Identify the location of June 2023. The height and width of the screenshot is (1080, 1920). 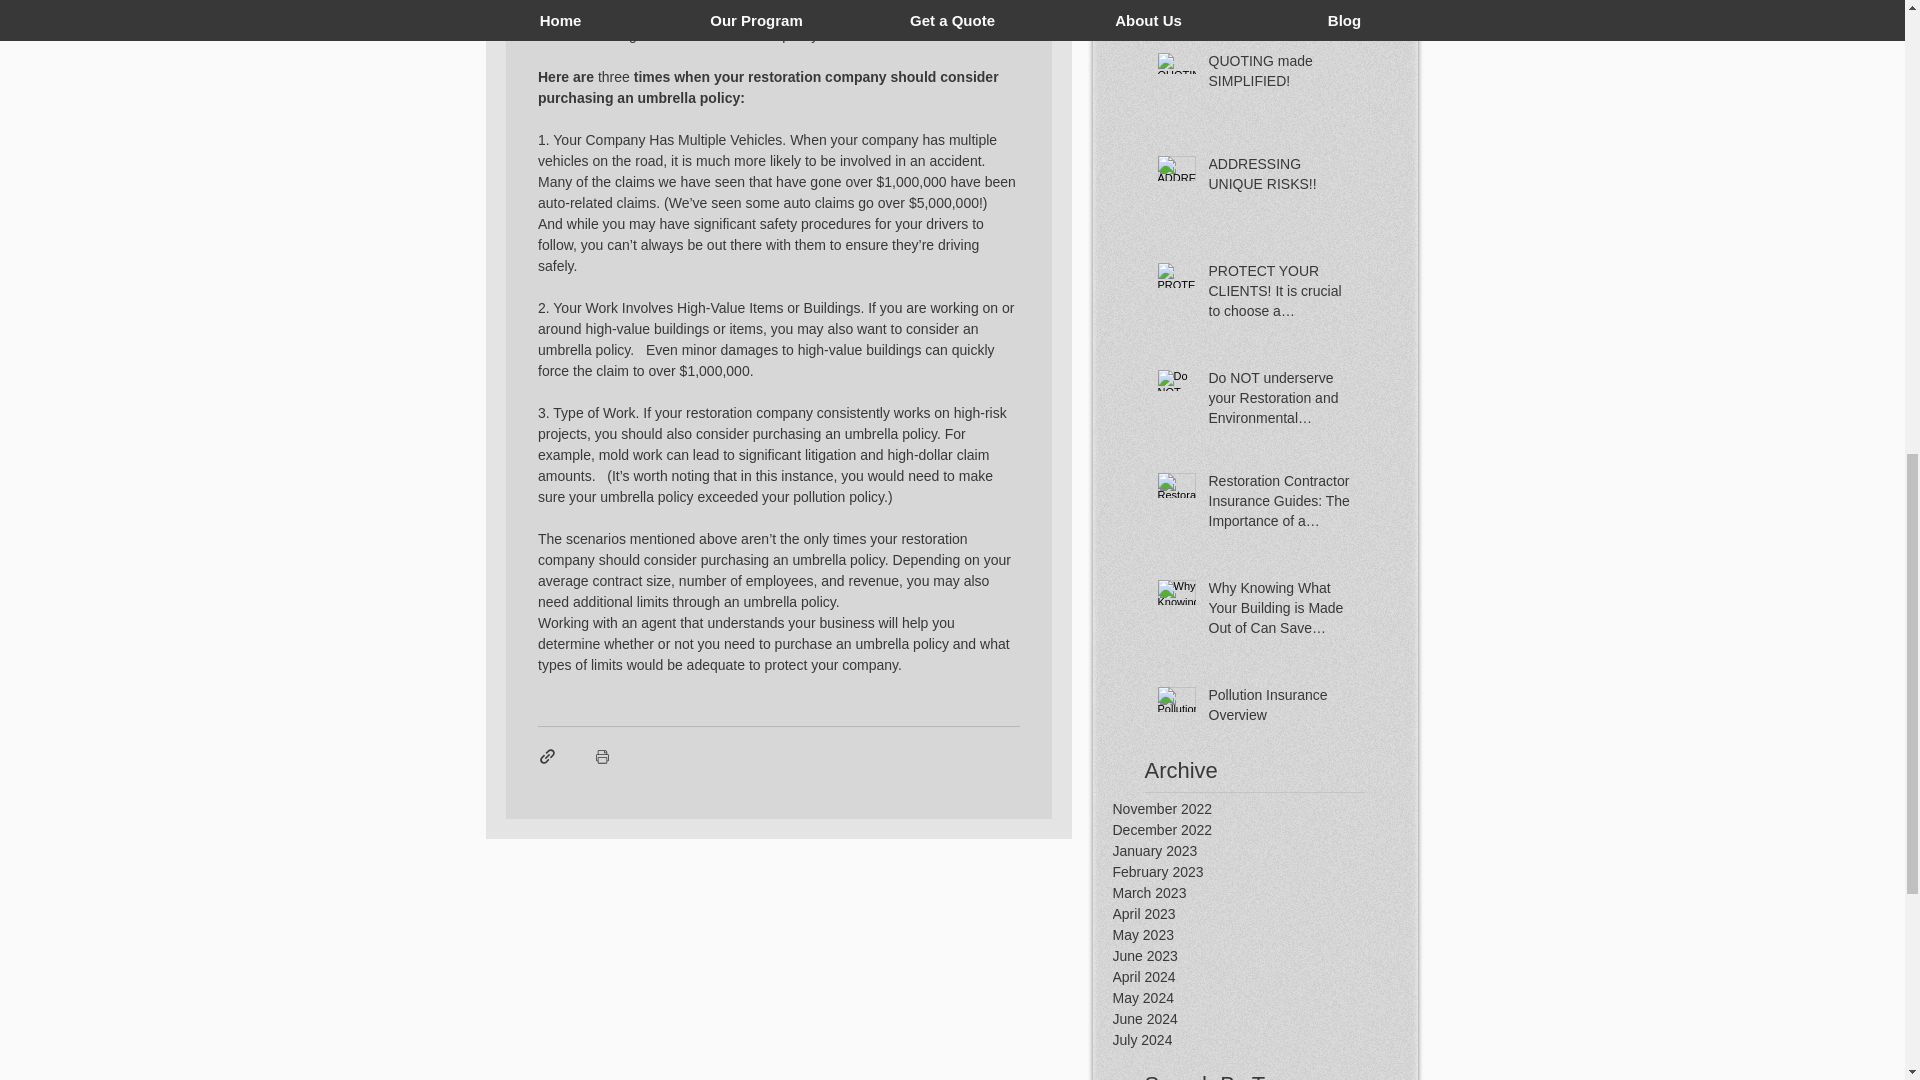
(1264, 956).